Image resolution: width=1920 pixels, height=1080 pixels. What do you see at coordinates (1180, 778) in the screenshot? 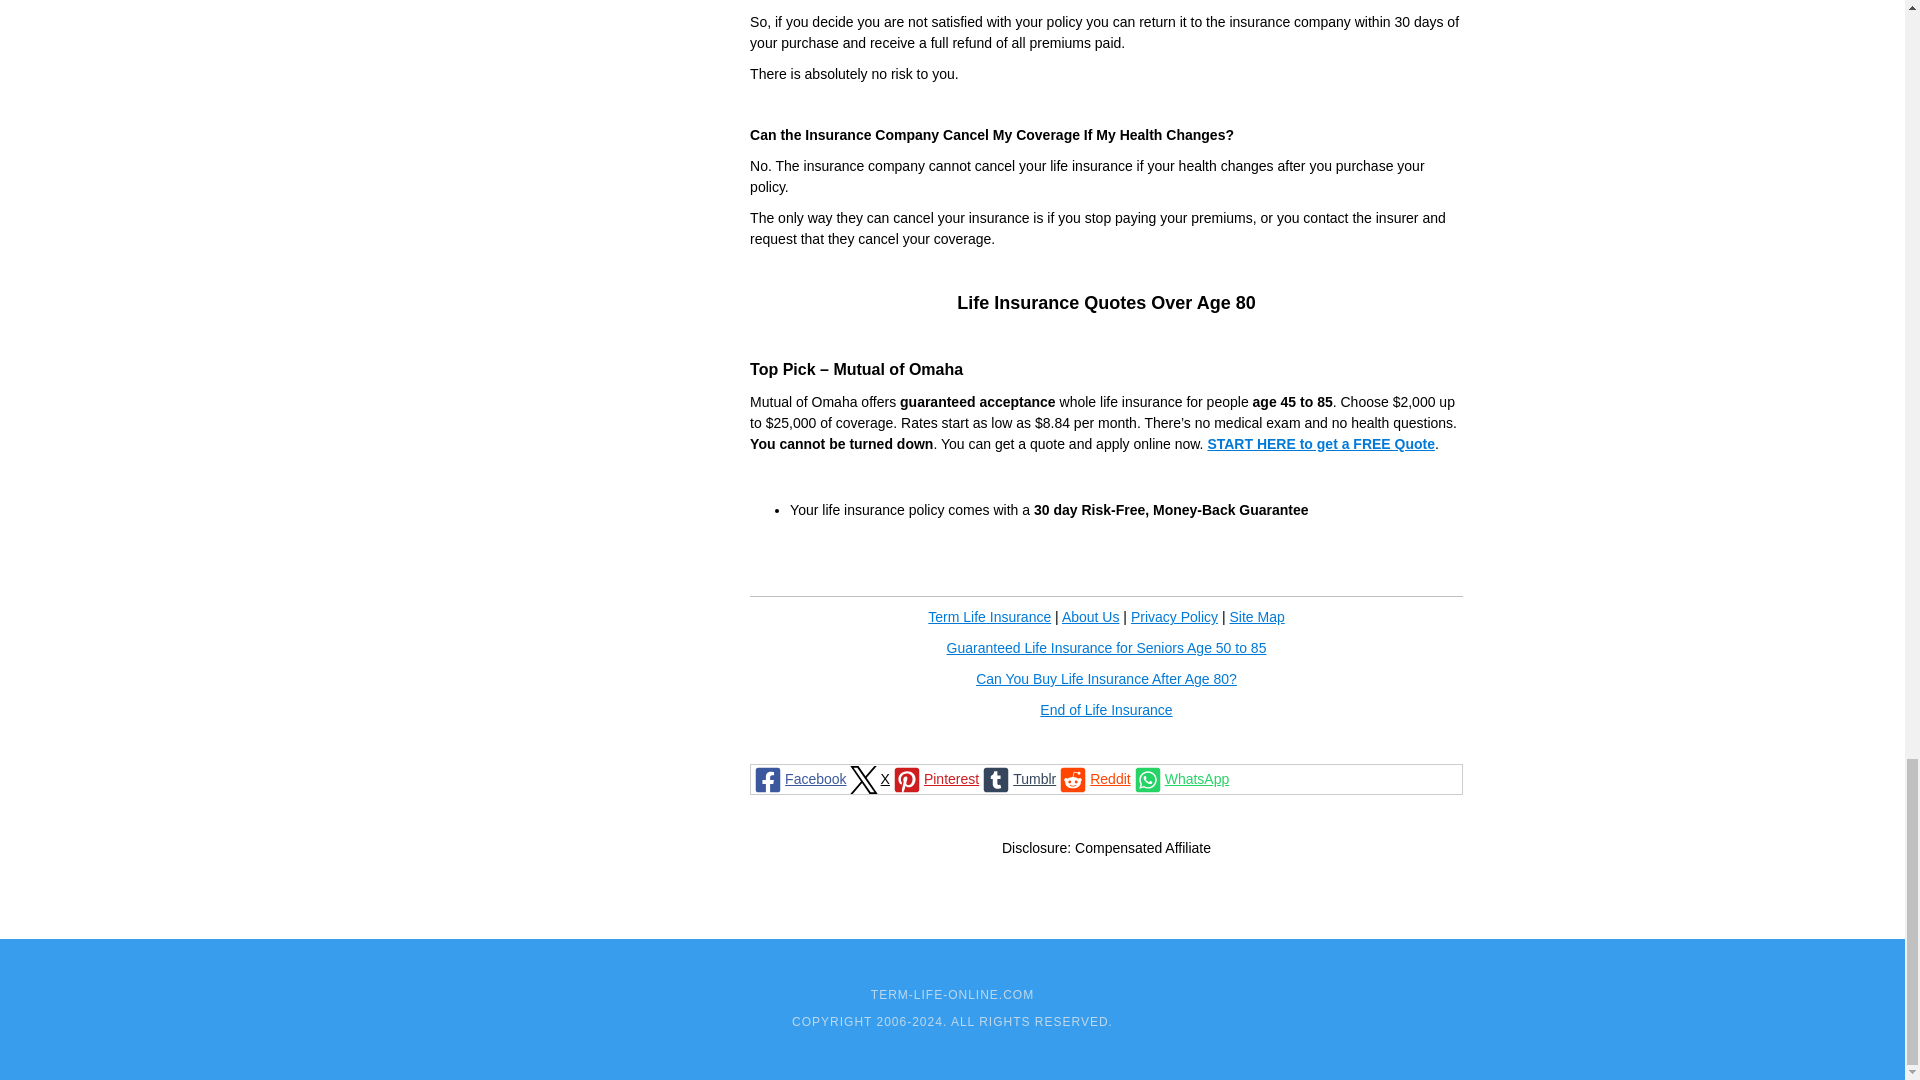
I see `WhatsApp` at bounding box center [1180, 778].